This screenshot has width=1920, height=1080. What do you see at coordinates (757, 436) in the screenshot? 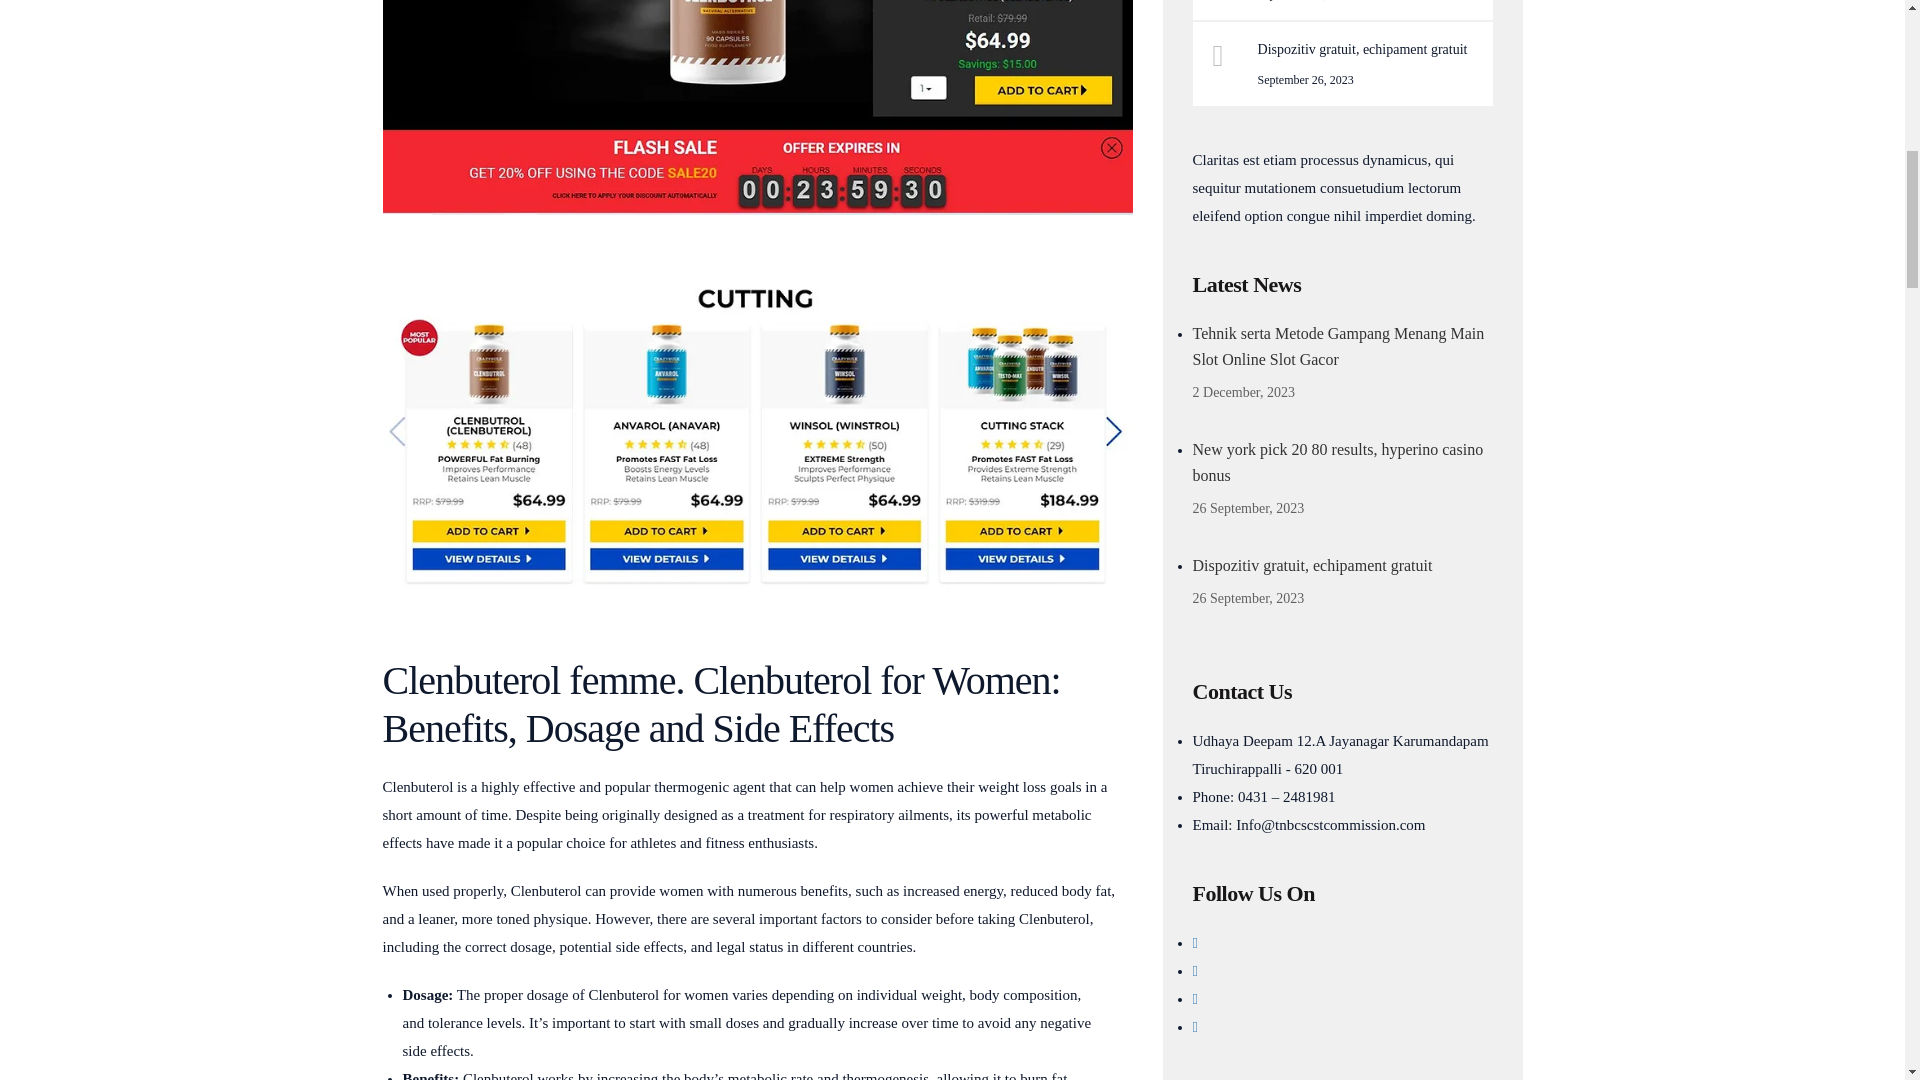
I see `femme clenbuterol` at bounding box center [757, 436].